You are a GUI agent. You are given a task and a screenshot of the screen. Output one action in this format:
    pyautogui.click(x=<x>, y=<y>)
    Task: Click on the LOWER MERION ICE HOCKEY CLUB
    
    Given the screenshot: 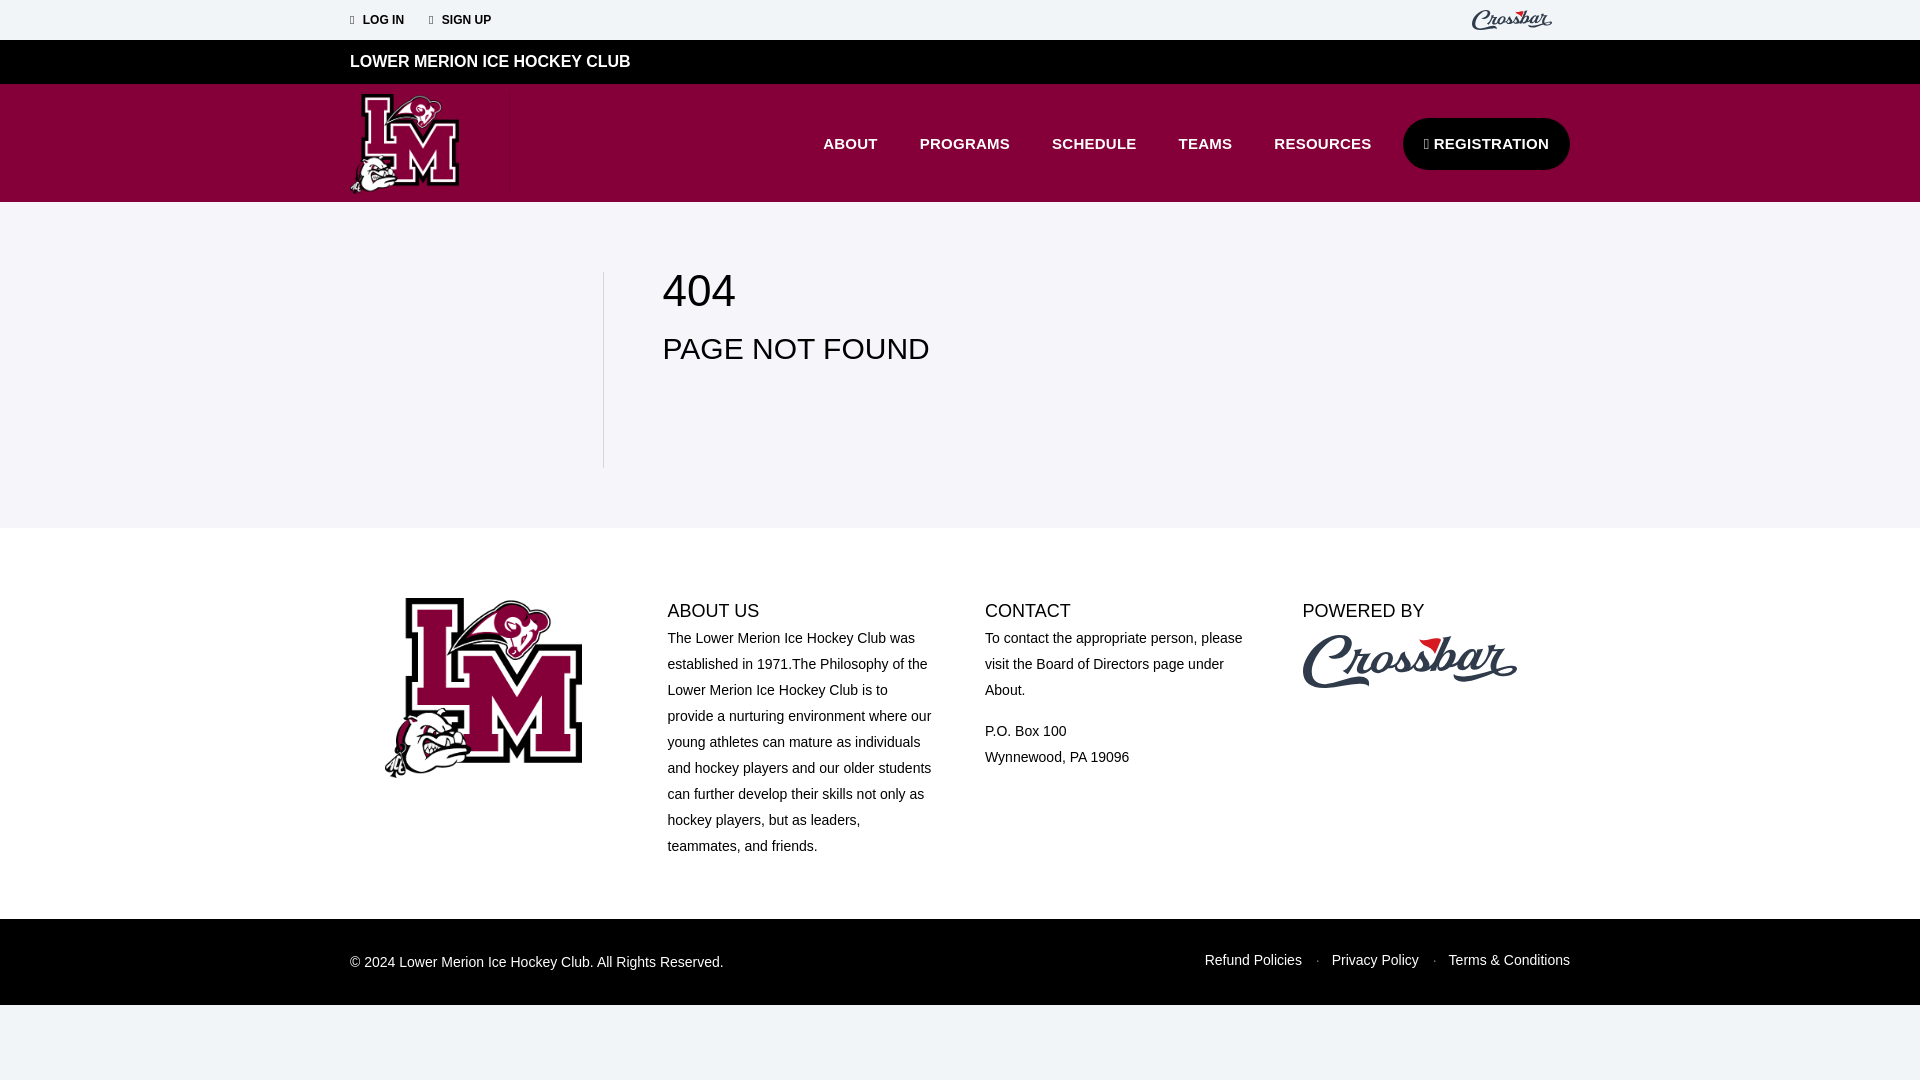 What is the action you would take?
    pyautogui.click(x=490, y=61)
    